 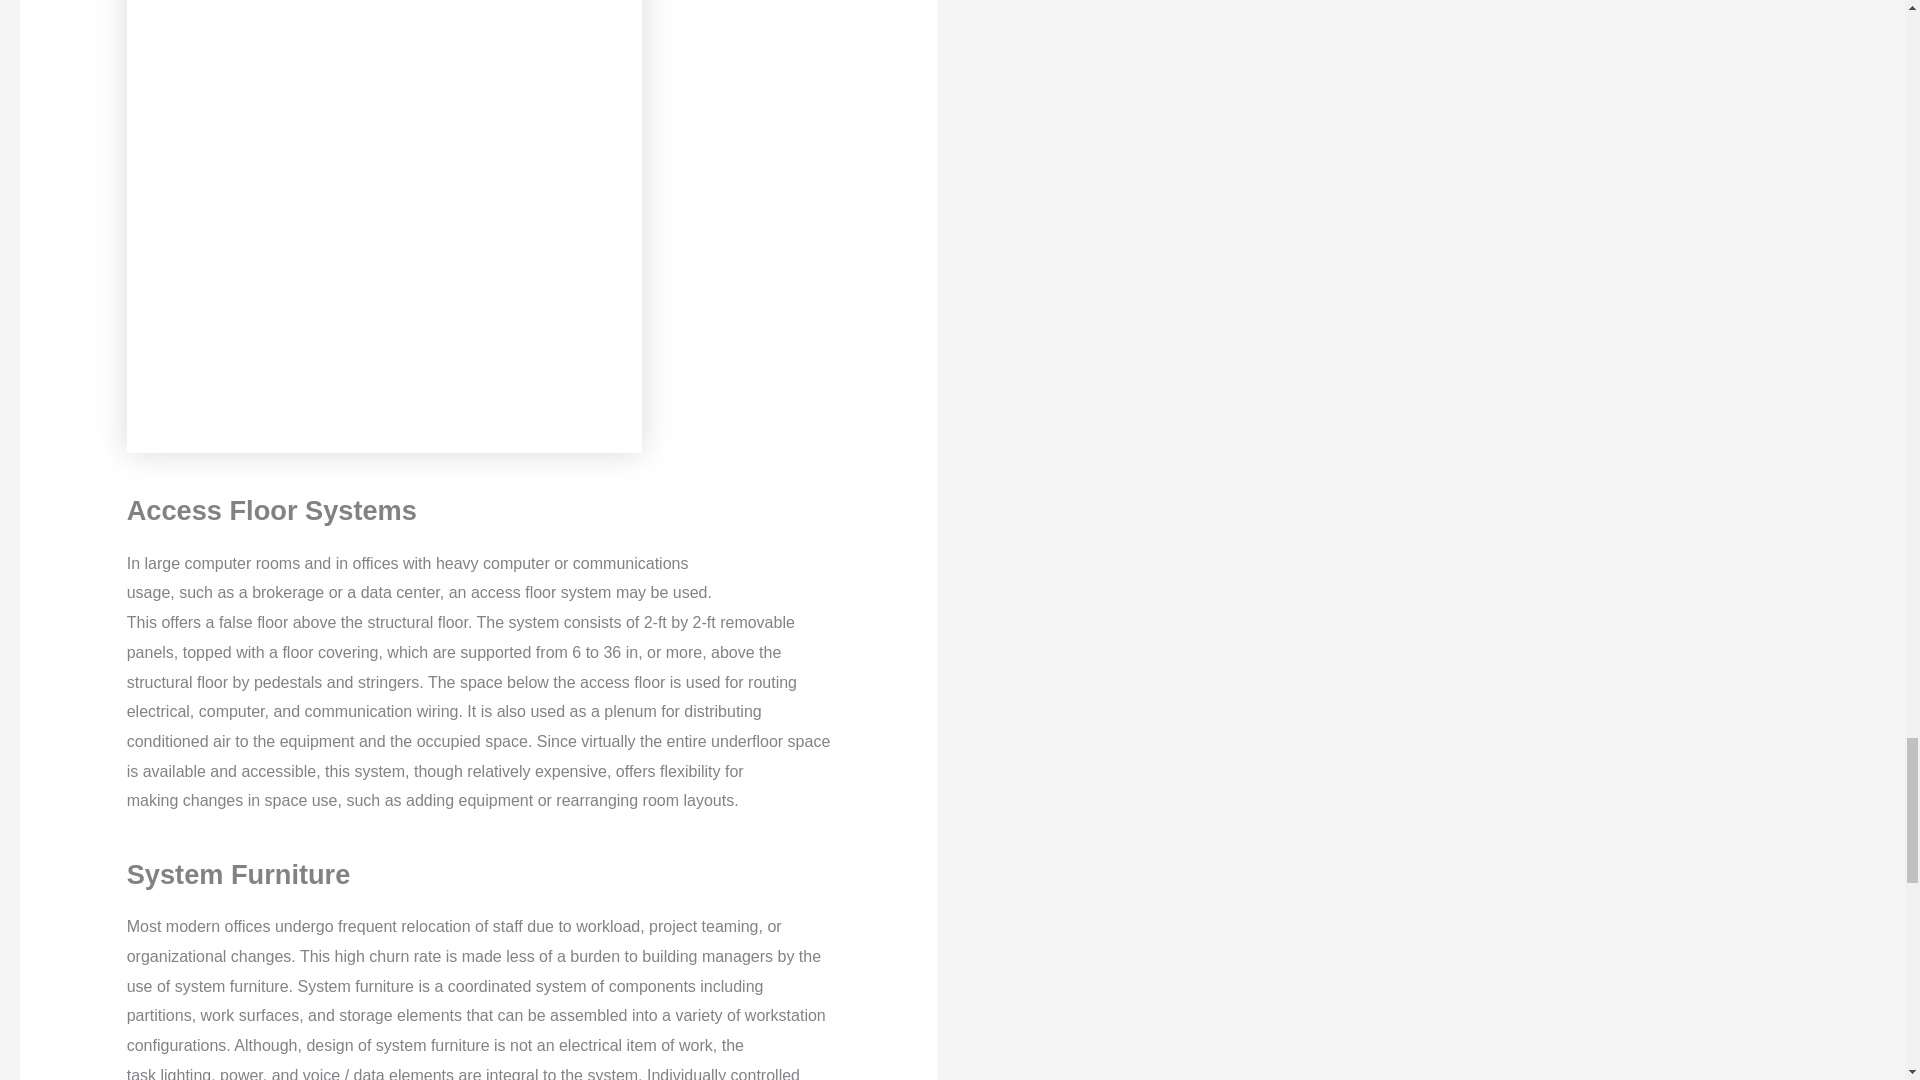 I want to click on FIGURE 15.6 Cellular steel decking serves, so click(x=384, y=226).